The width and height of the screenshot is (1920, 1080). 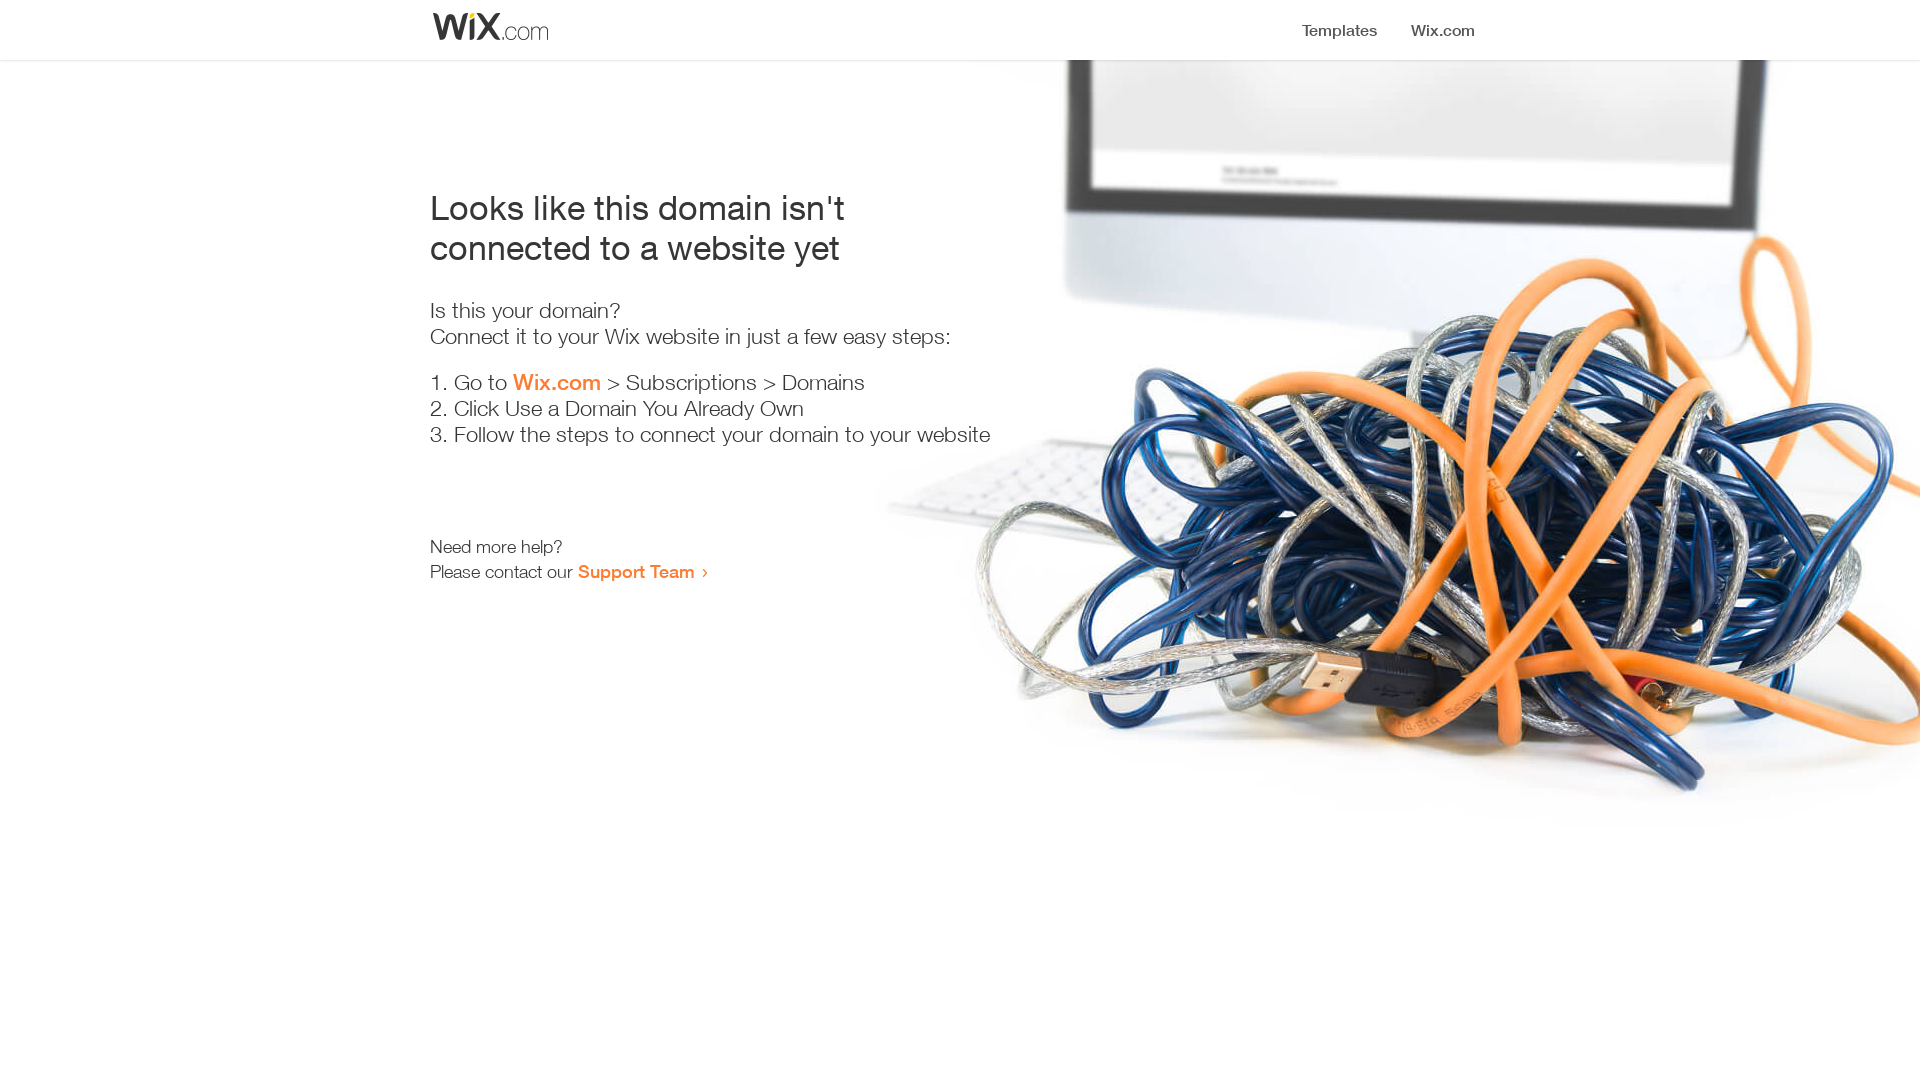 I want to click on Wix.com, so click(x=557, y=382).